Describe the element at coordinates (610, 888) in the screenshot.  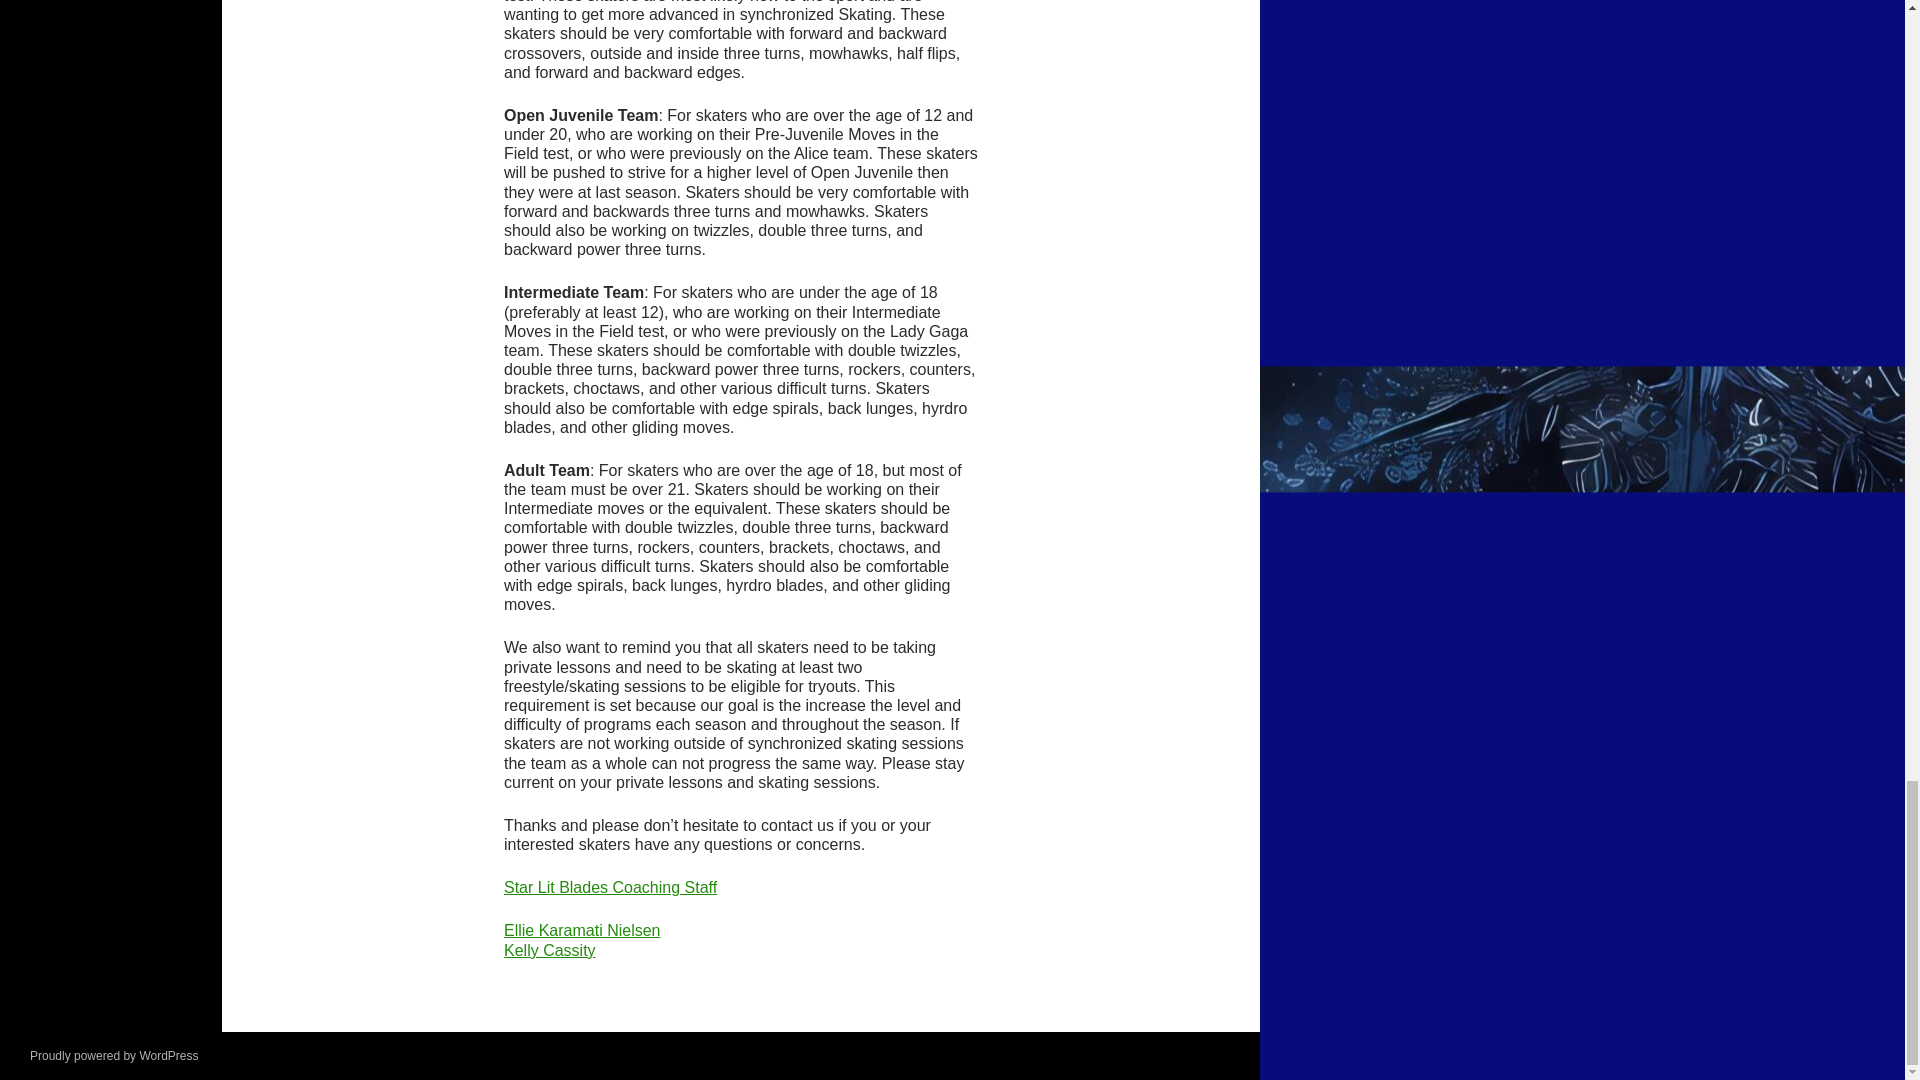
I see `Star Lit Blades Coaching Staff` at that location.